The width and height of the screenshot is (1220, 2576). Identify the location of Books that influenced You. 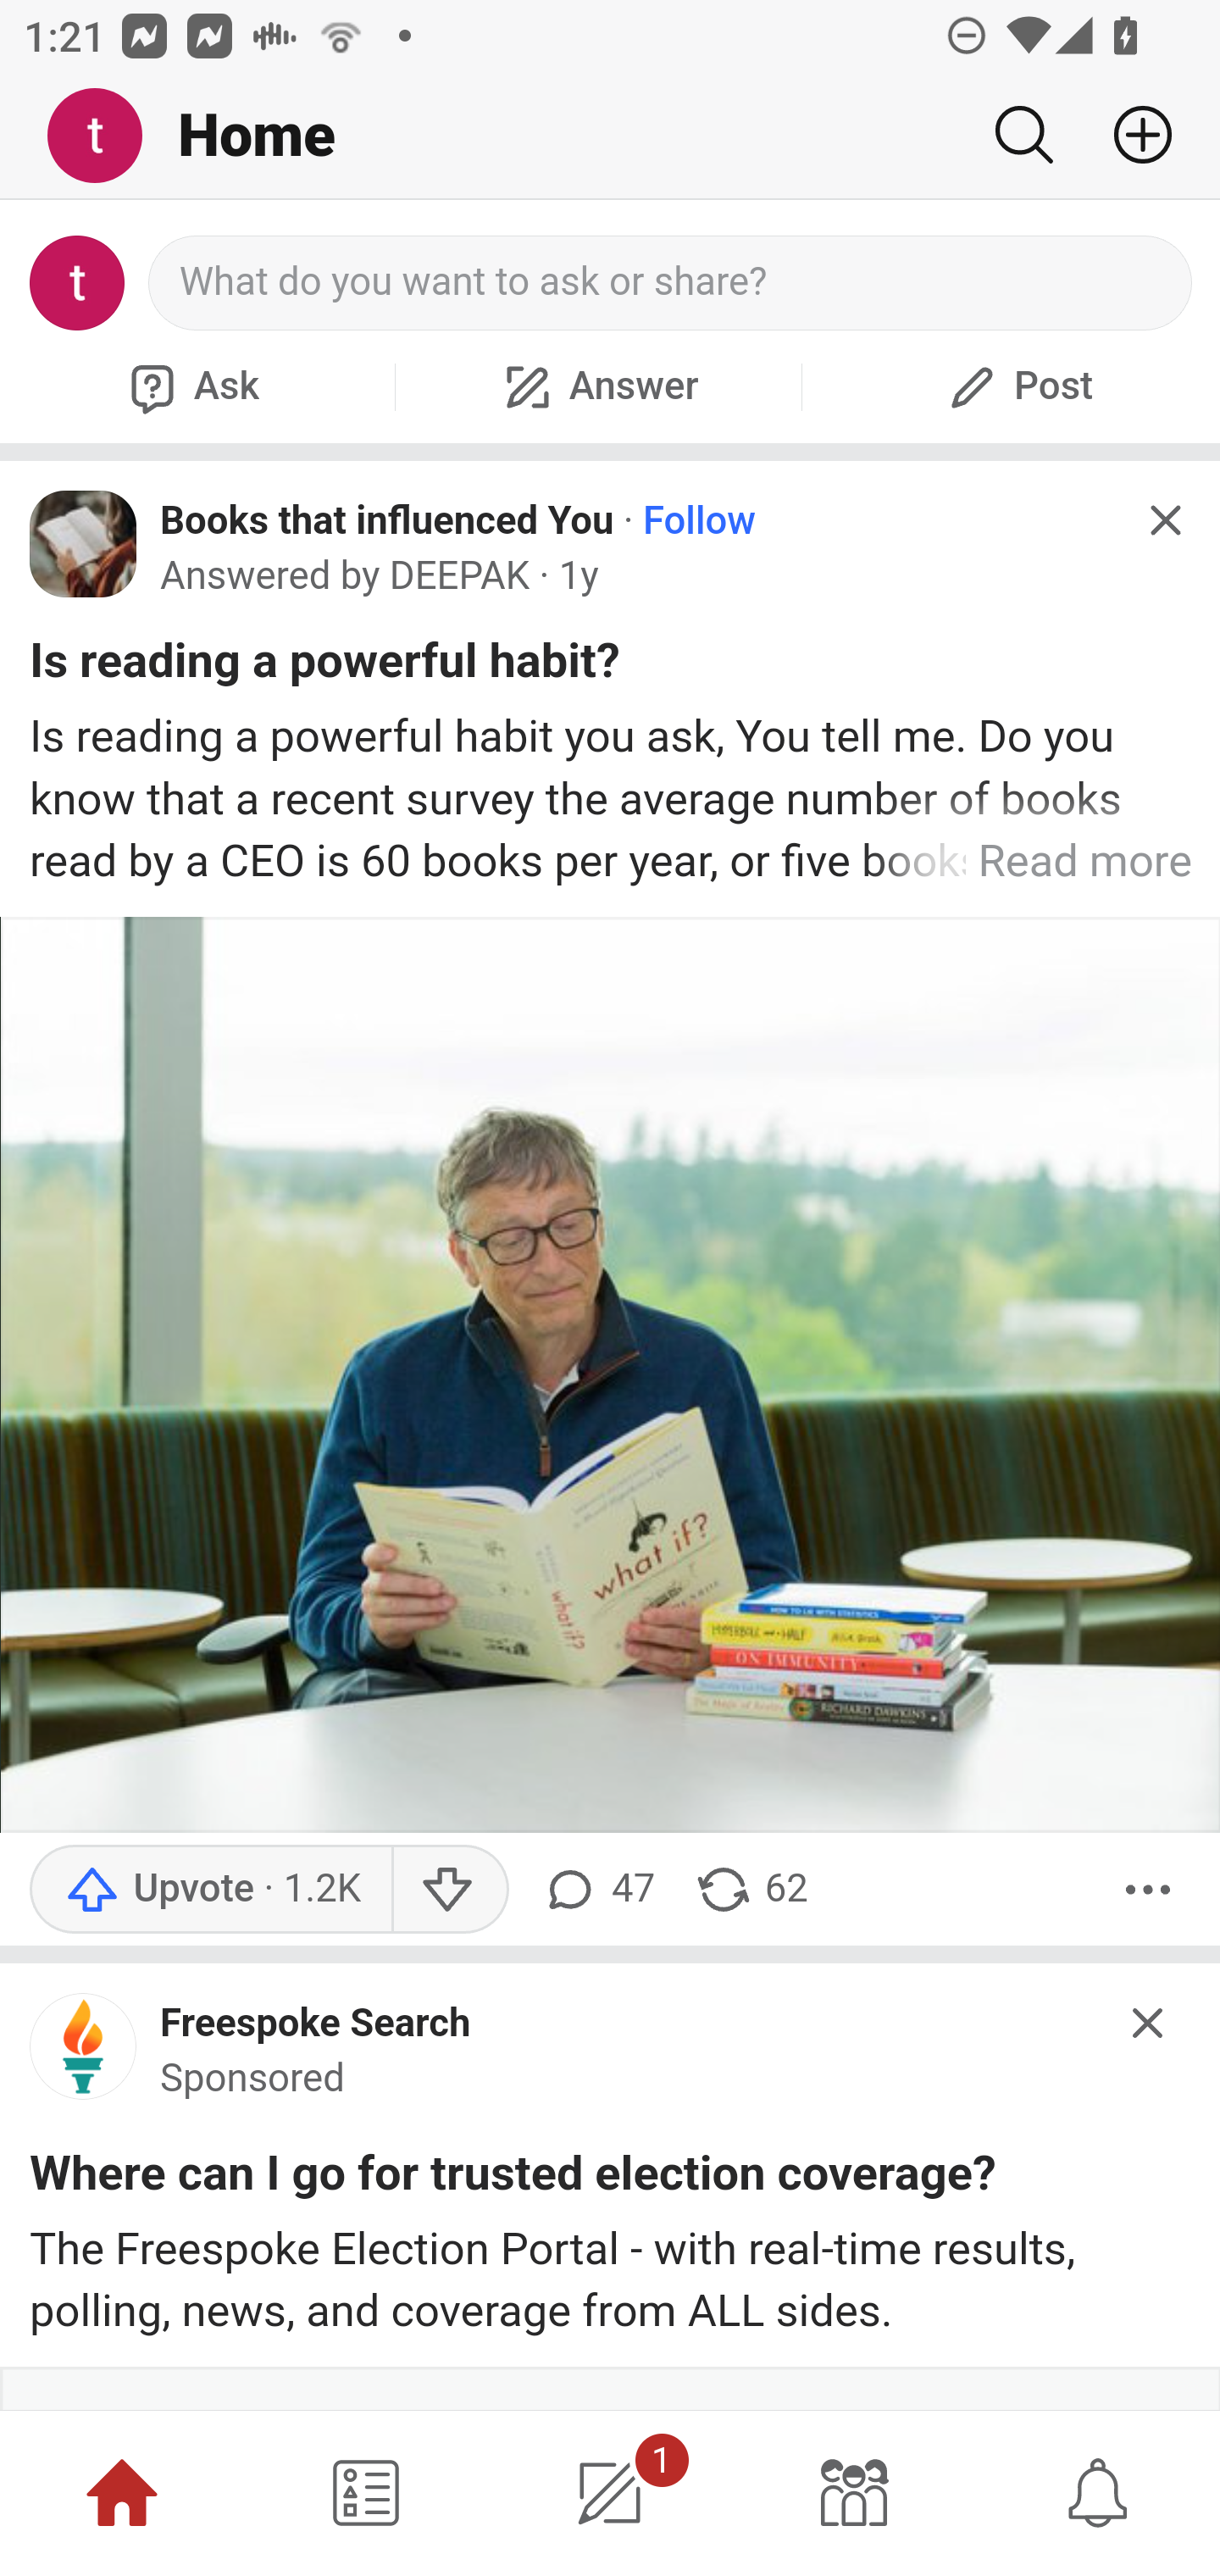
(388, 520).